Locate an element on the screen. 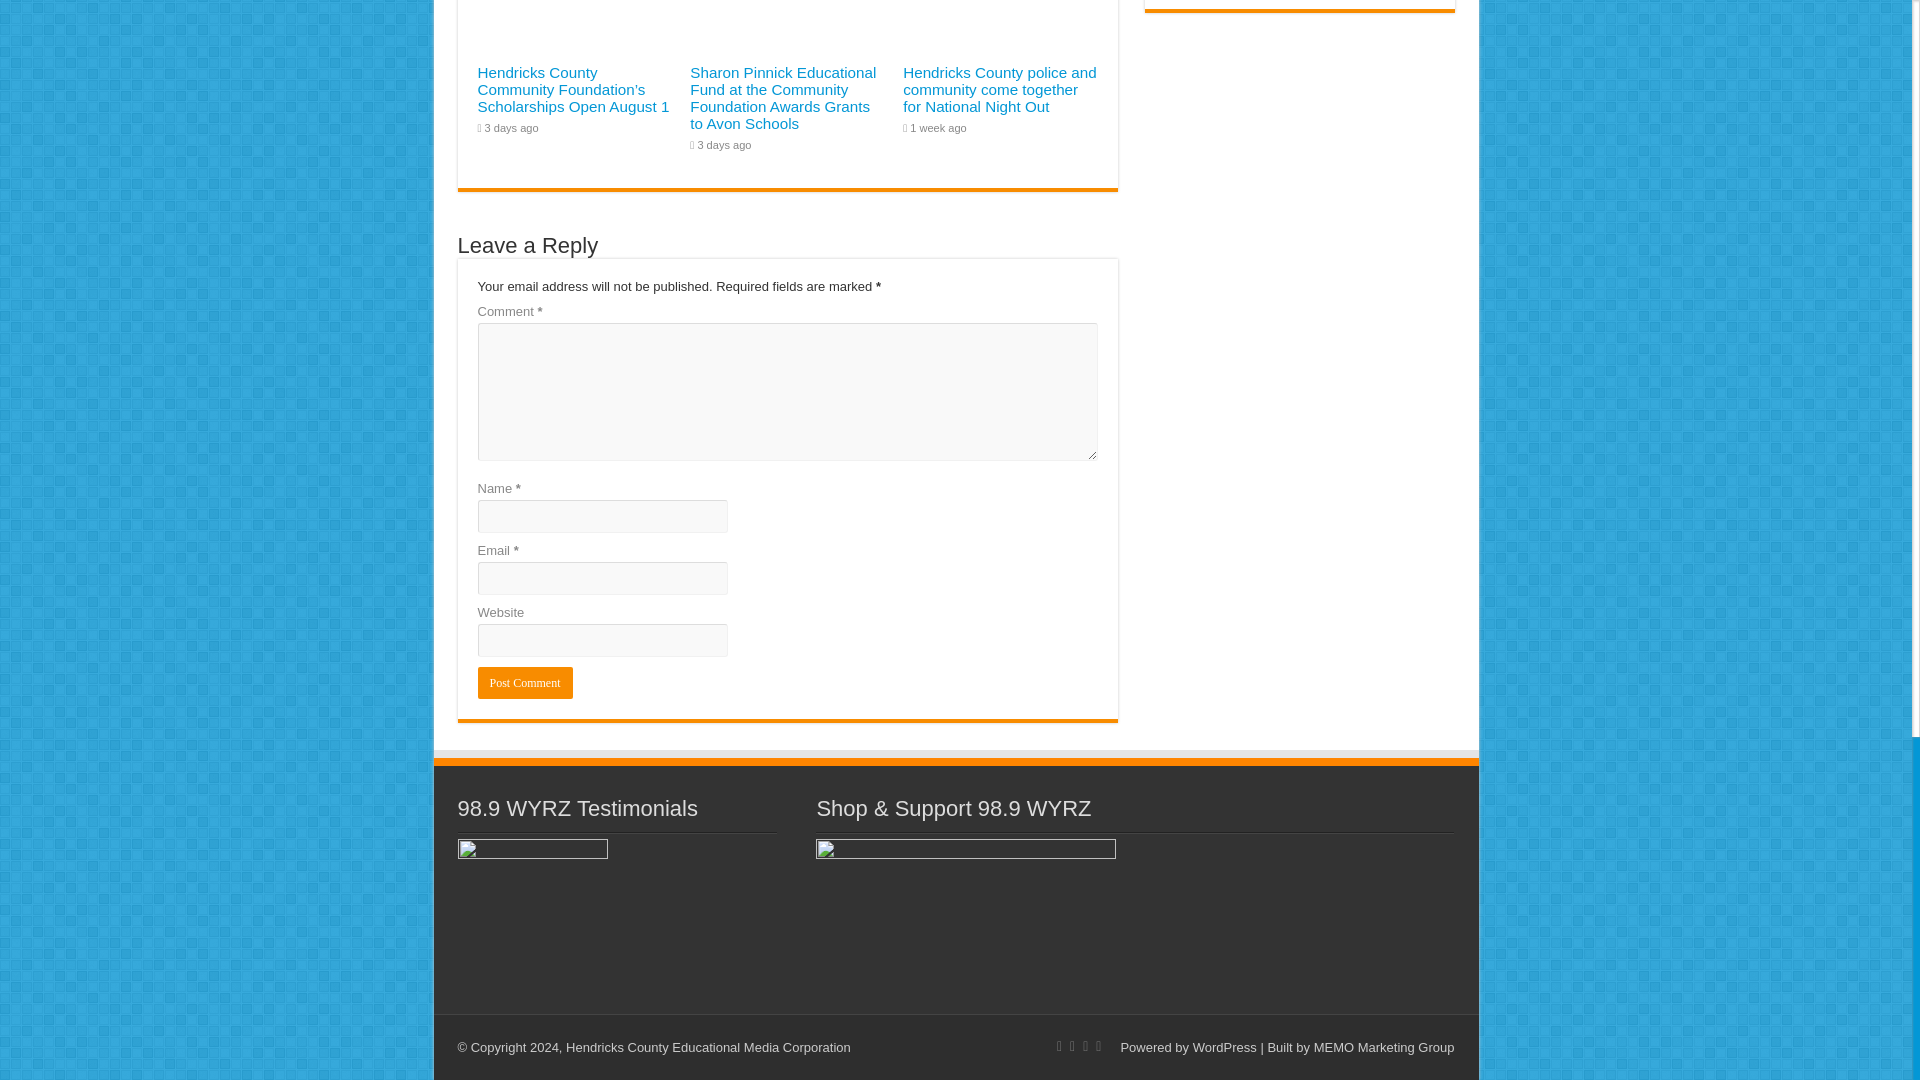  Post Comment is located at coordinates (525, 682).